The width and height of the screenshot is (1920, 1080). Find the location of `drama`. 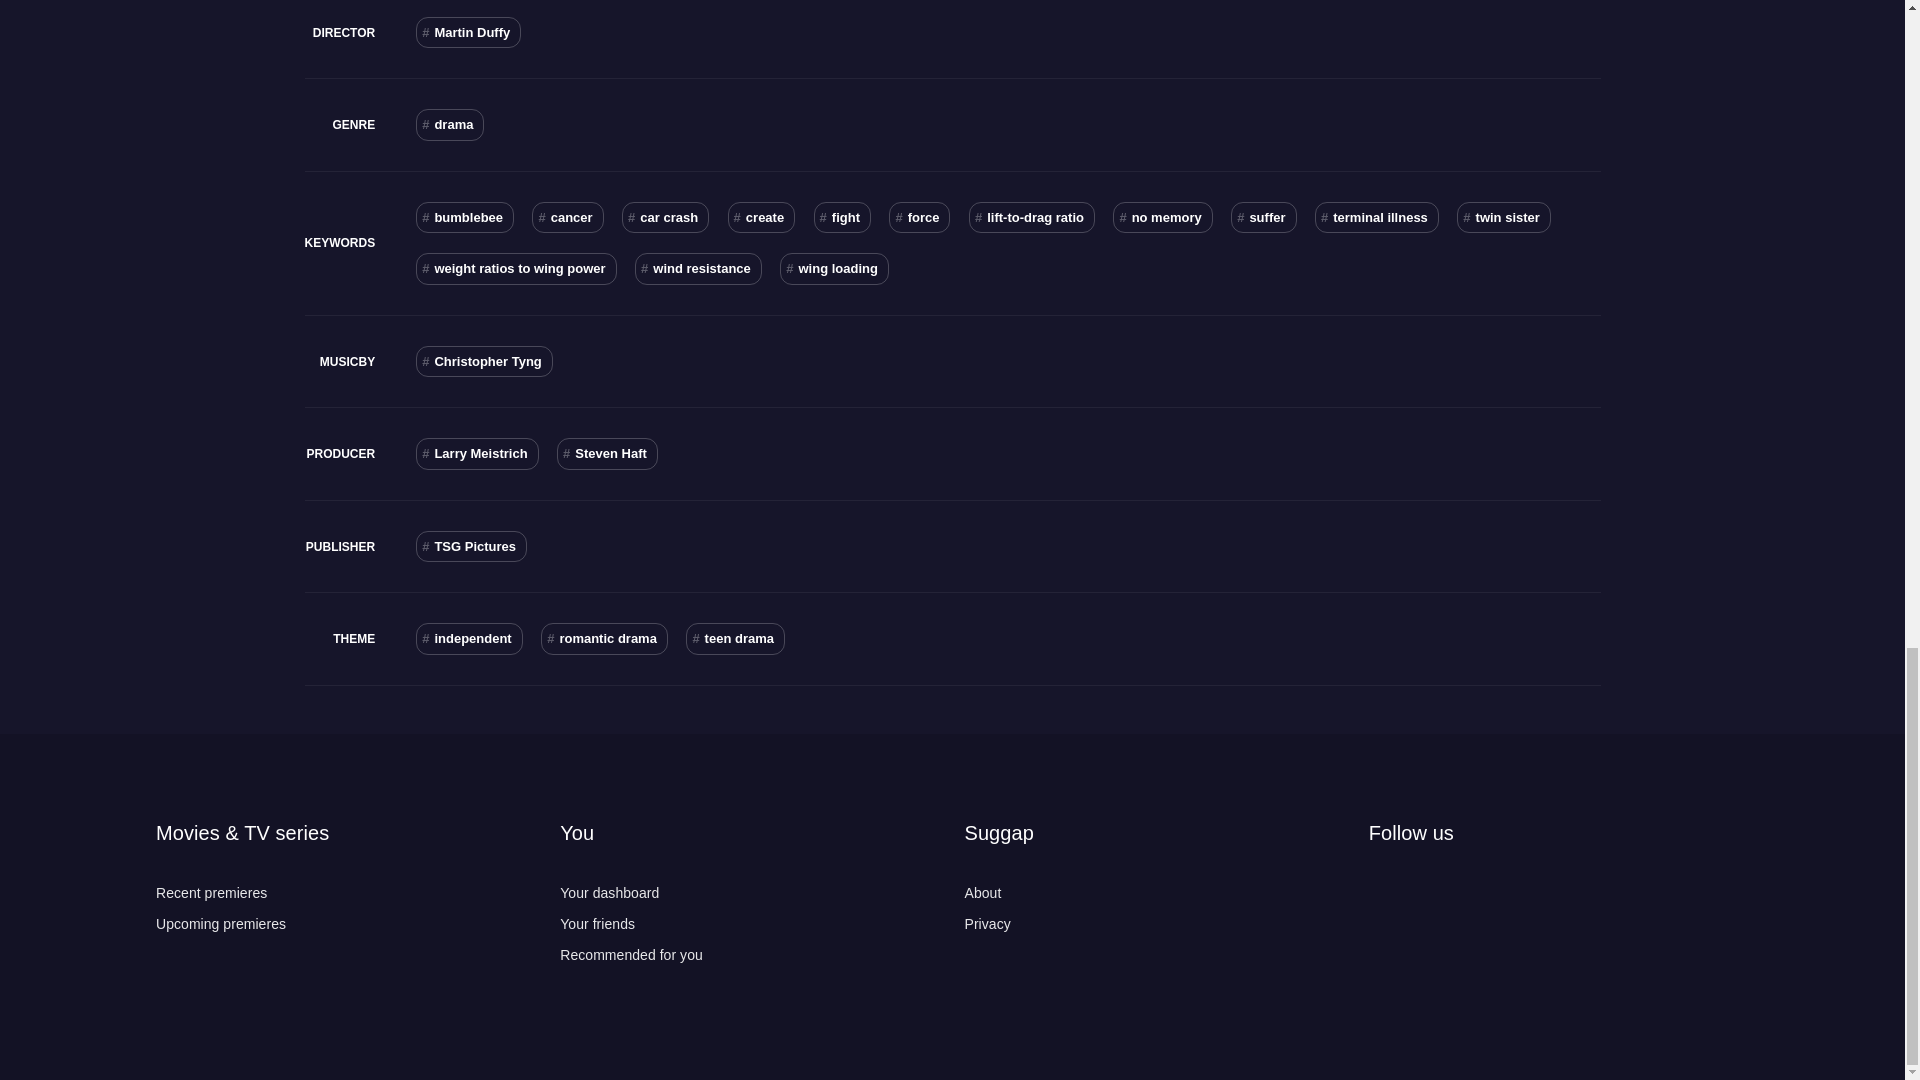

drama is located at coordinates (450, 125).